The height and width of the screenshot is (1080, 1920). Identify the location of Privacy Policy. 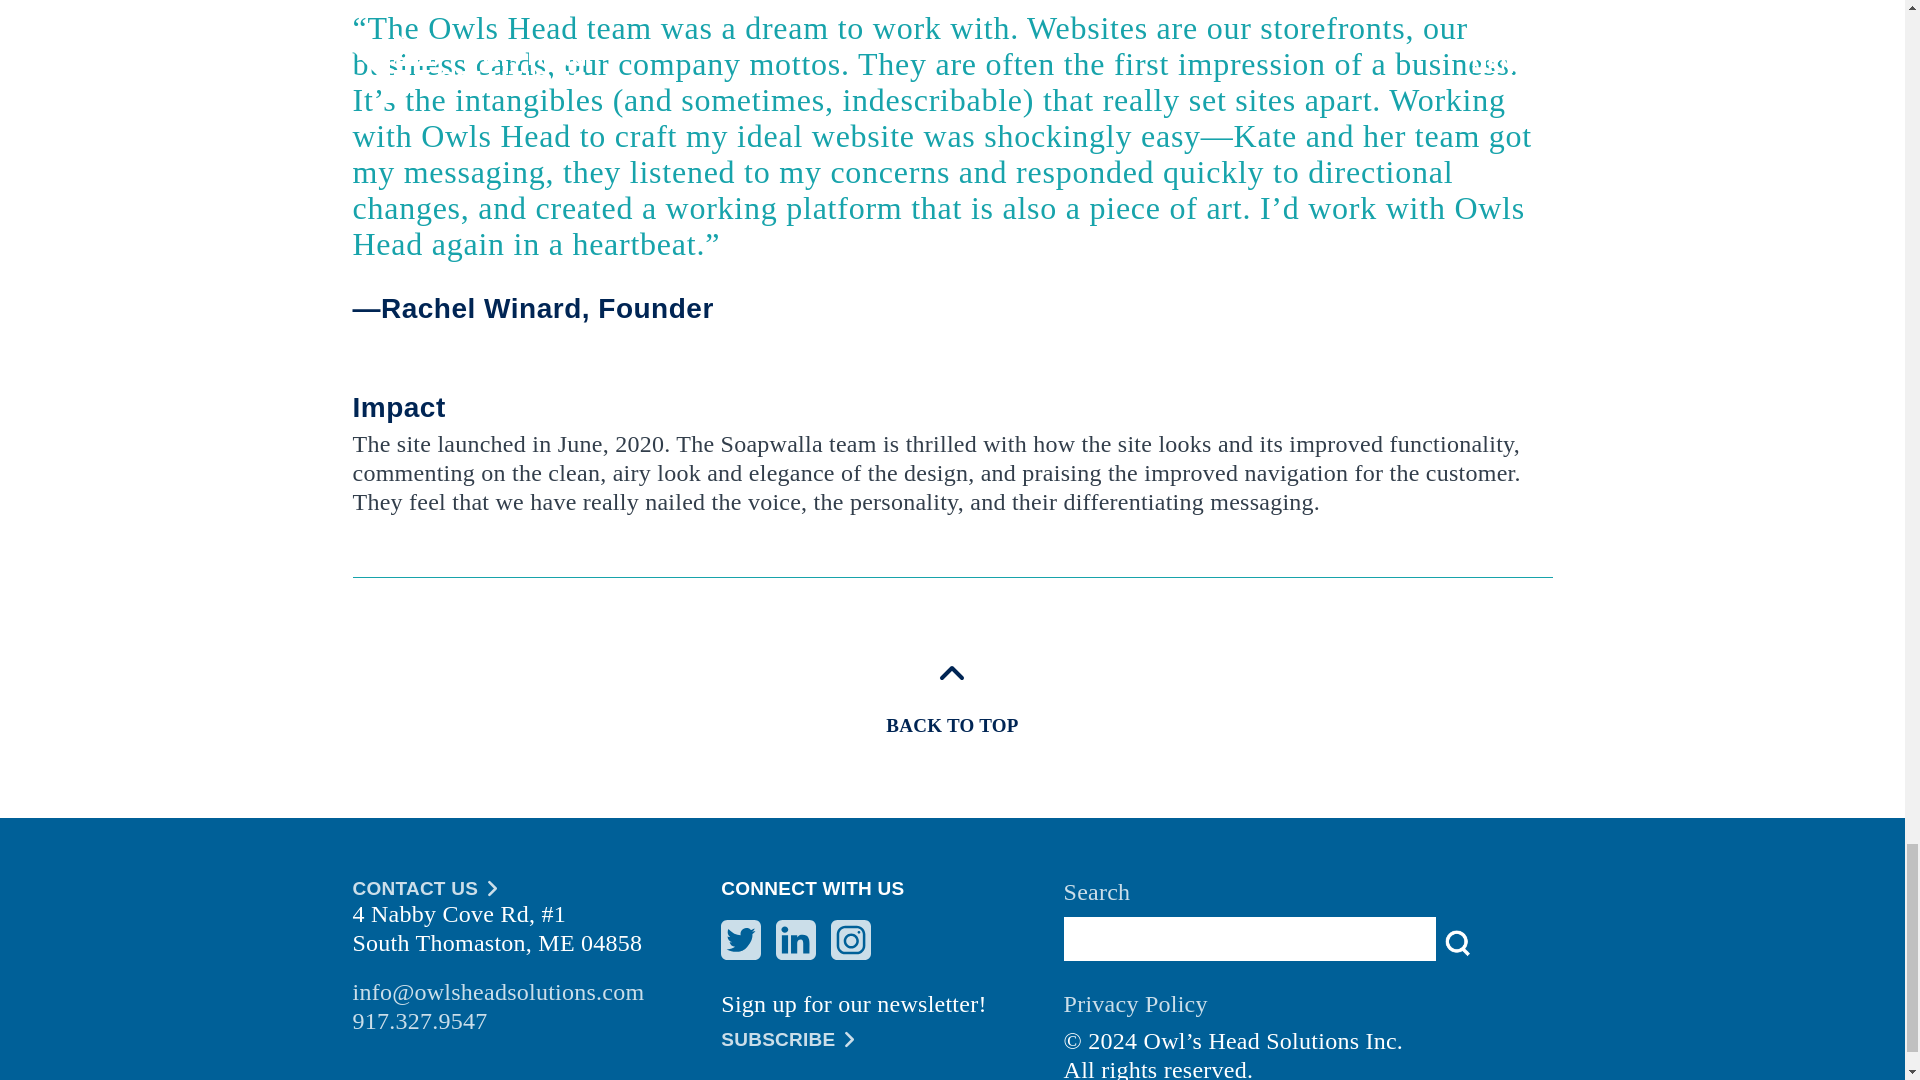
(1308, 1009).